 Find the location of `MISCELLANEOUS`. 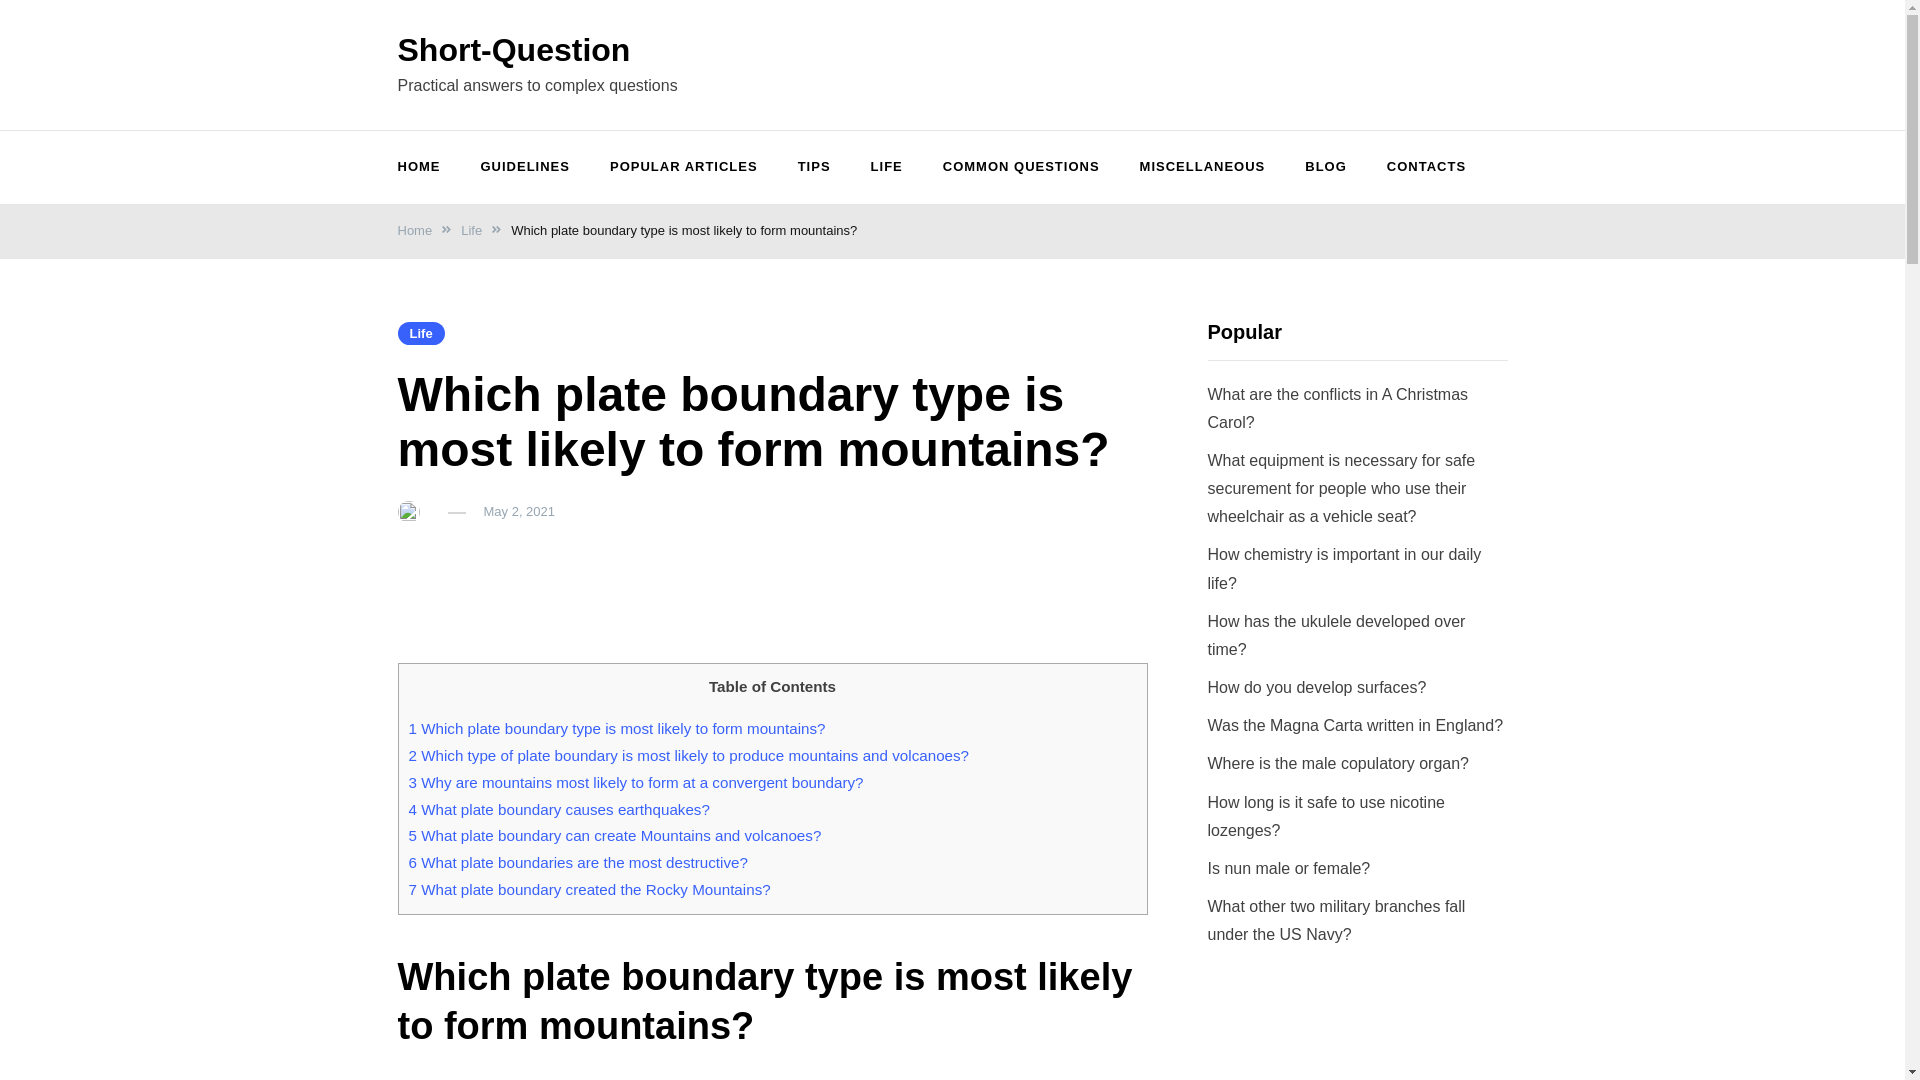

MISCELLANEOUS is located at coordinates (1202, 167).